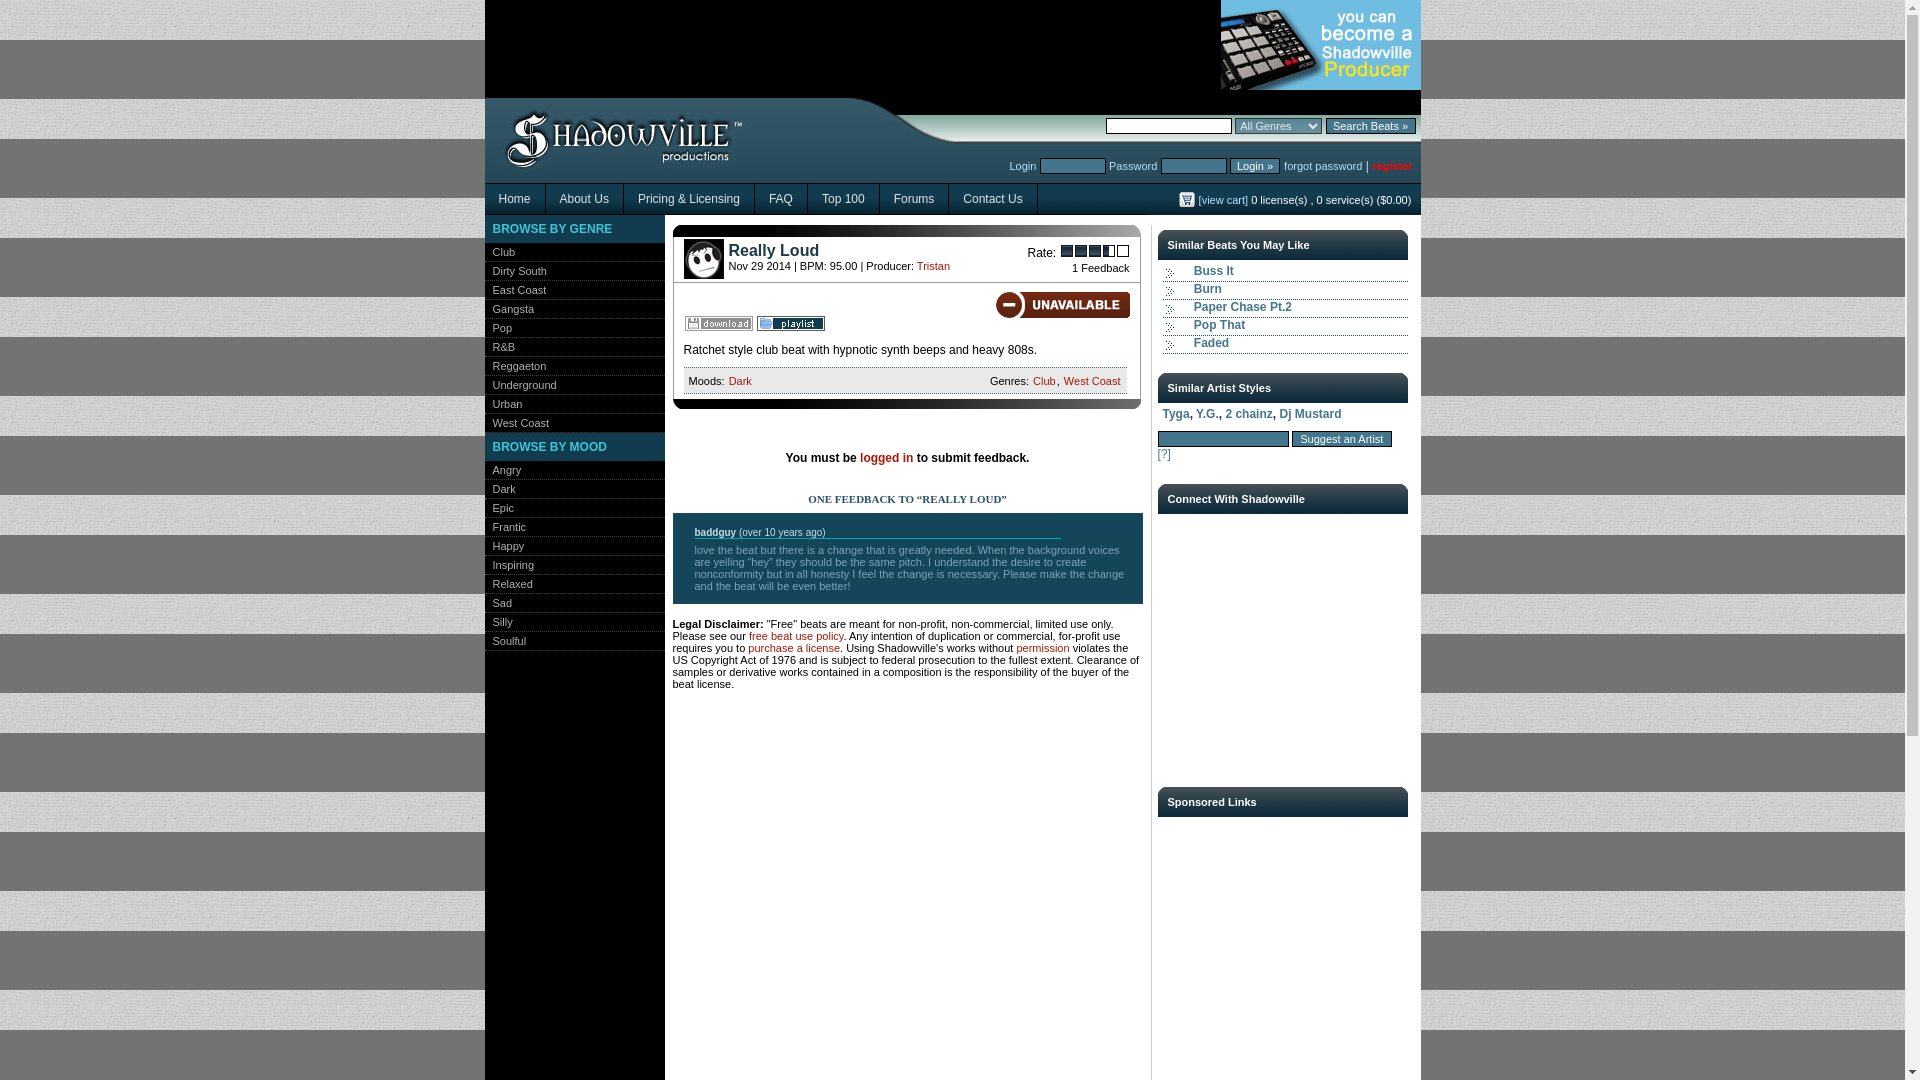 The width and height of the screenshot is (1920, 1080). What do you see at coordinates (498, 603) in the screenshot?
I see `Sad` at bounding box center [498, 603].